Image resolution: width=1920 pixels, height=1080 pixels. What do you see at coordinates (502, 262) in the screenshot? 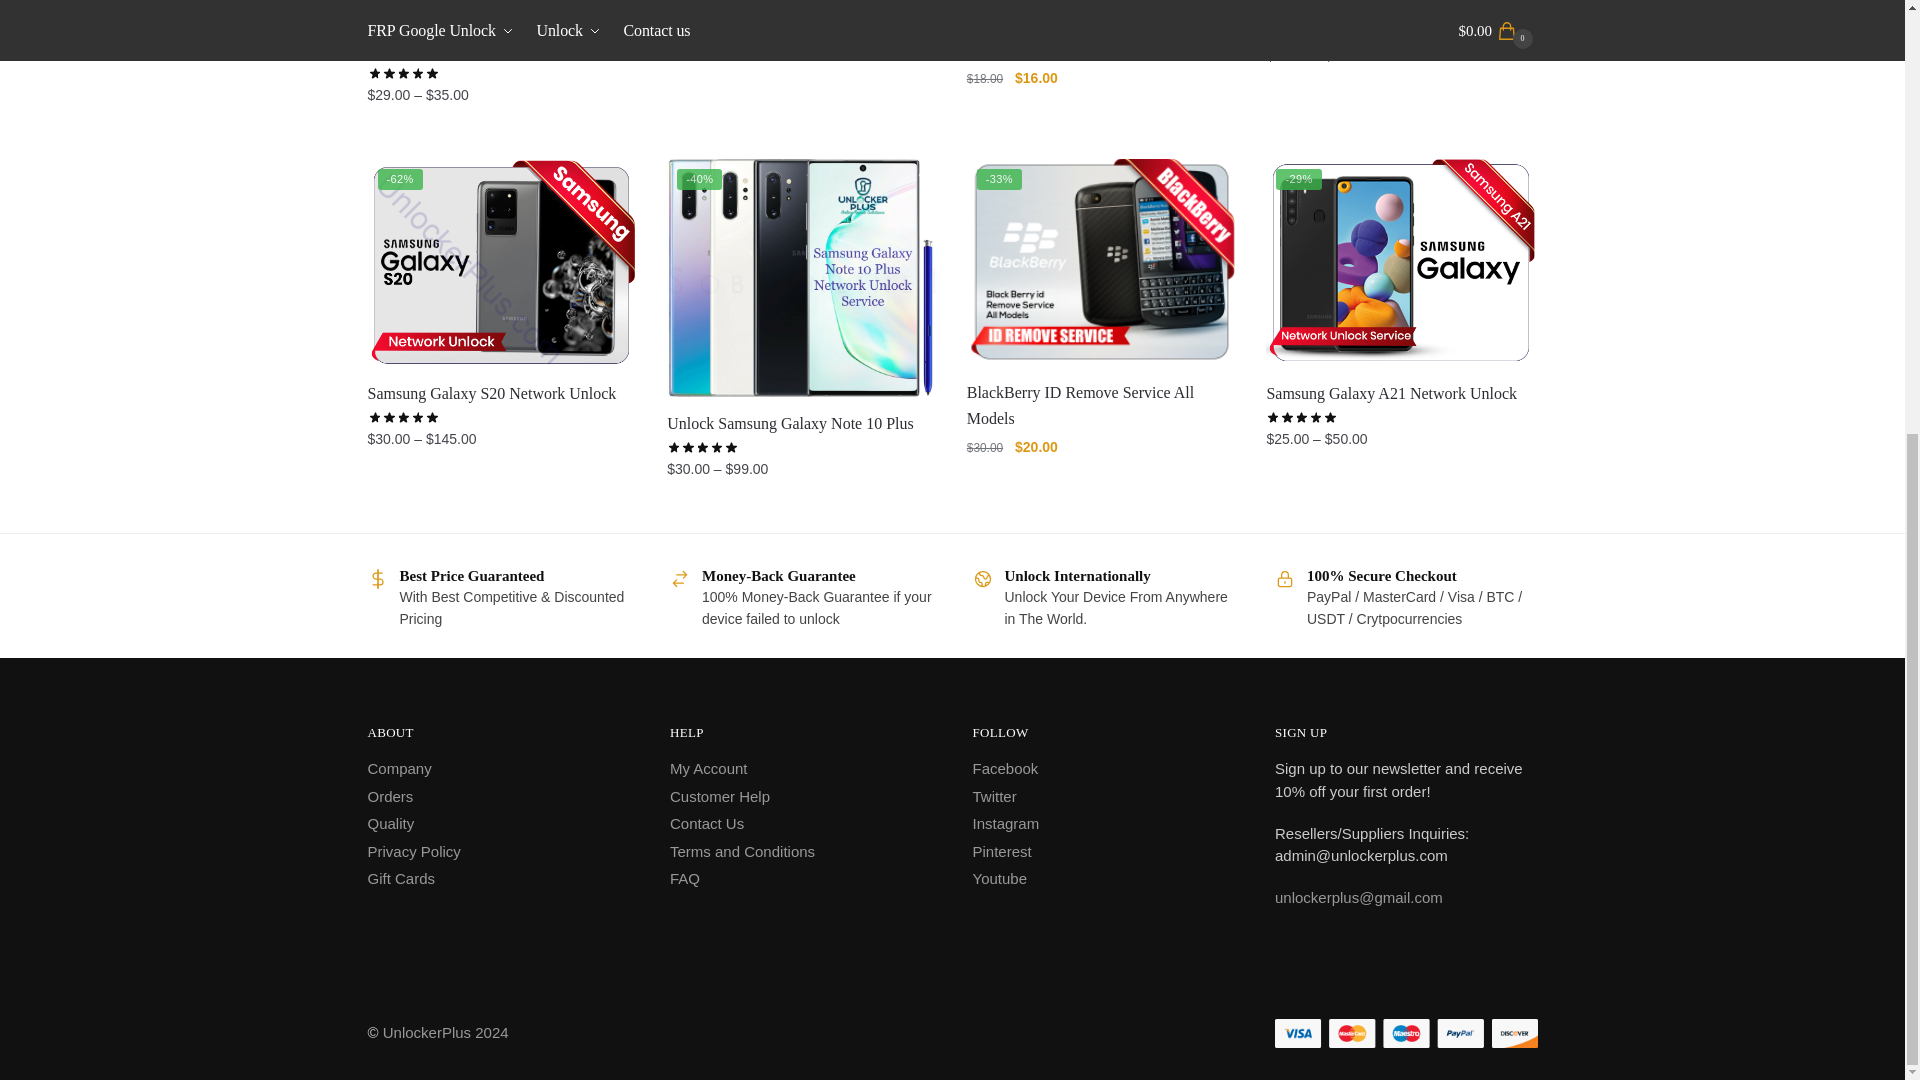
I see `Samsung Galaxy S20 Network Unlock` at bounding box center [502, 262].